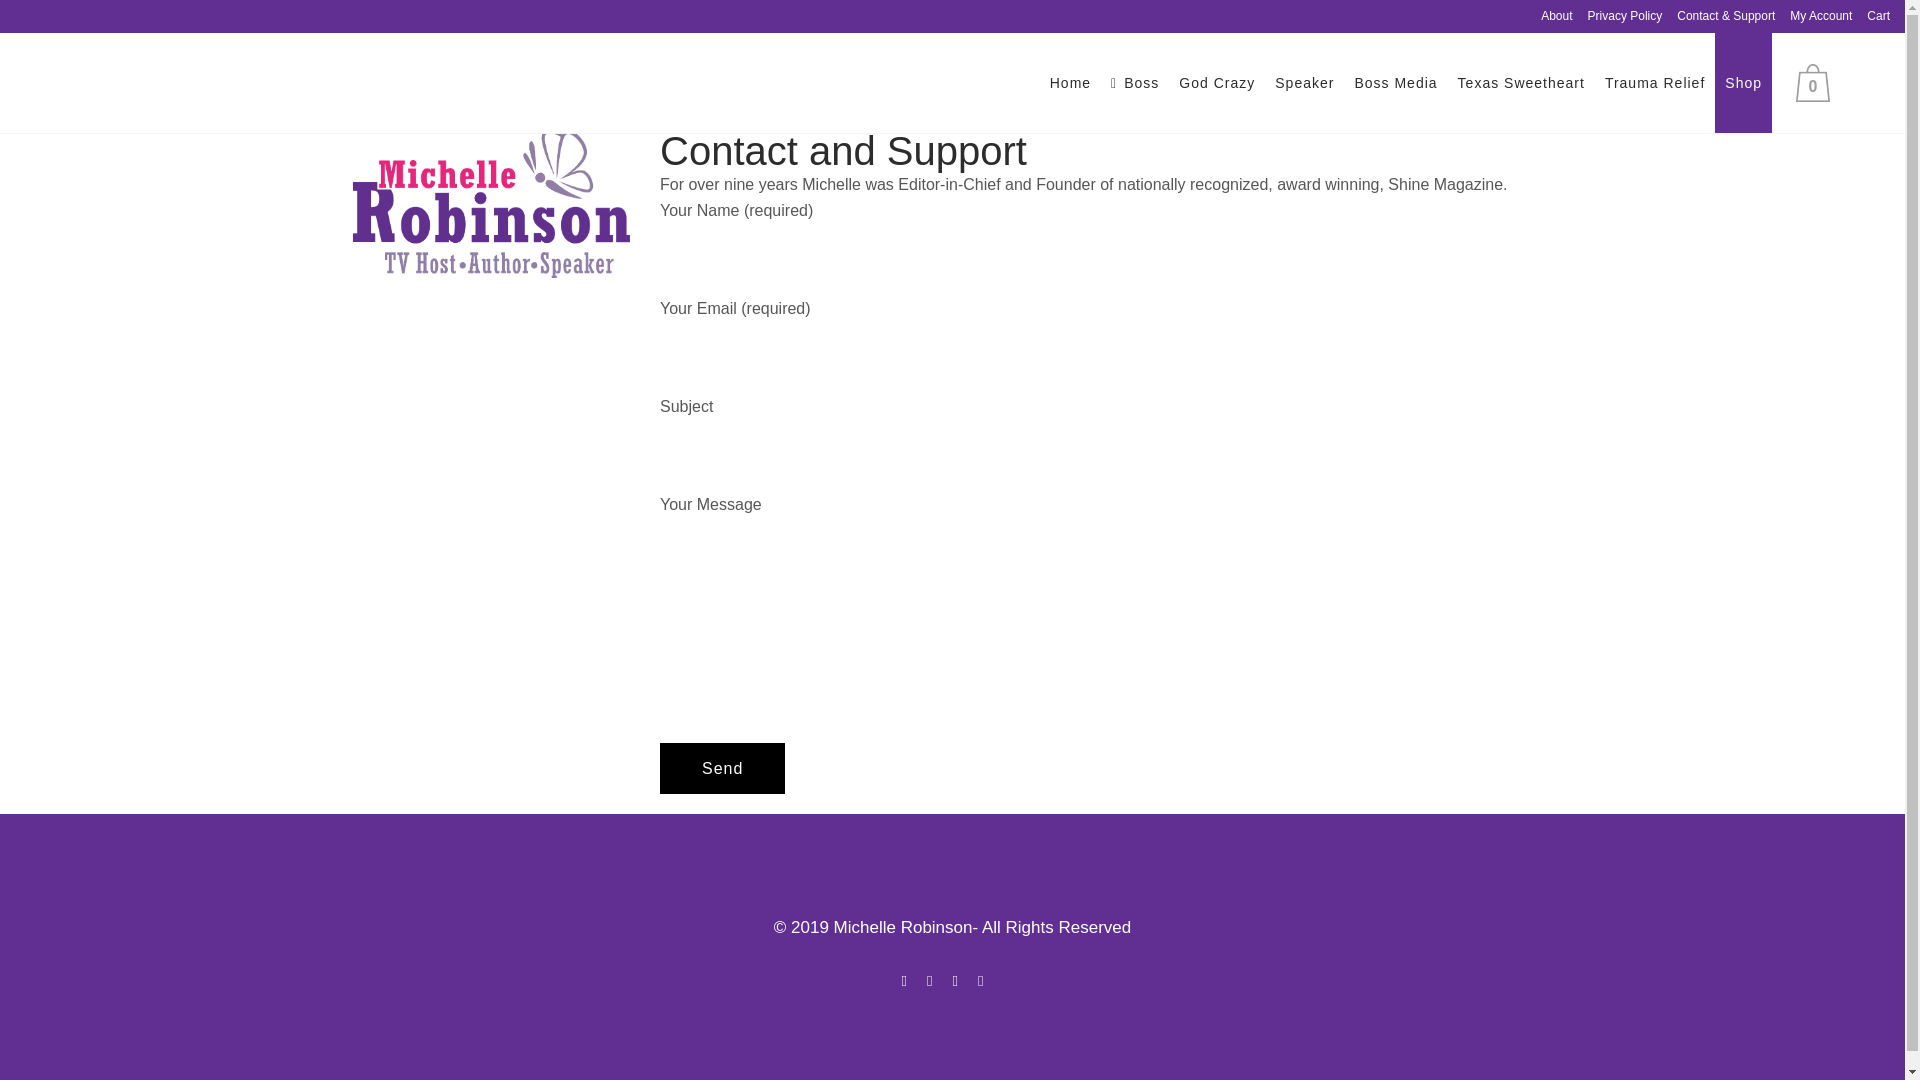  Describe the element at coordinates (1654, 82) in the screenshot. I see `Trauma Relief` at that location.